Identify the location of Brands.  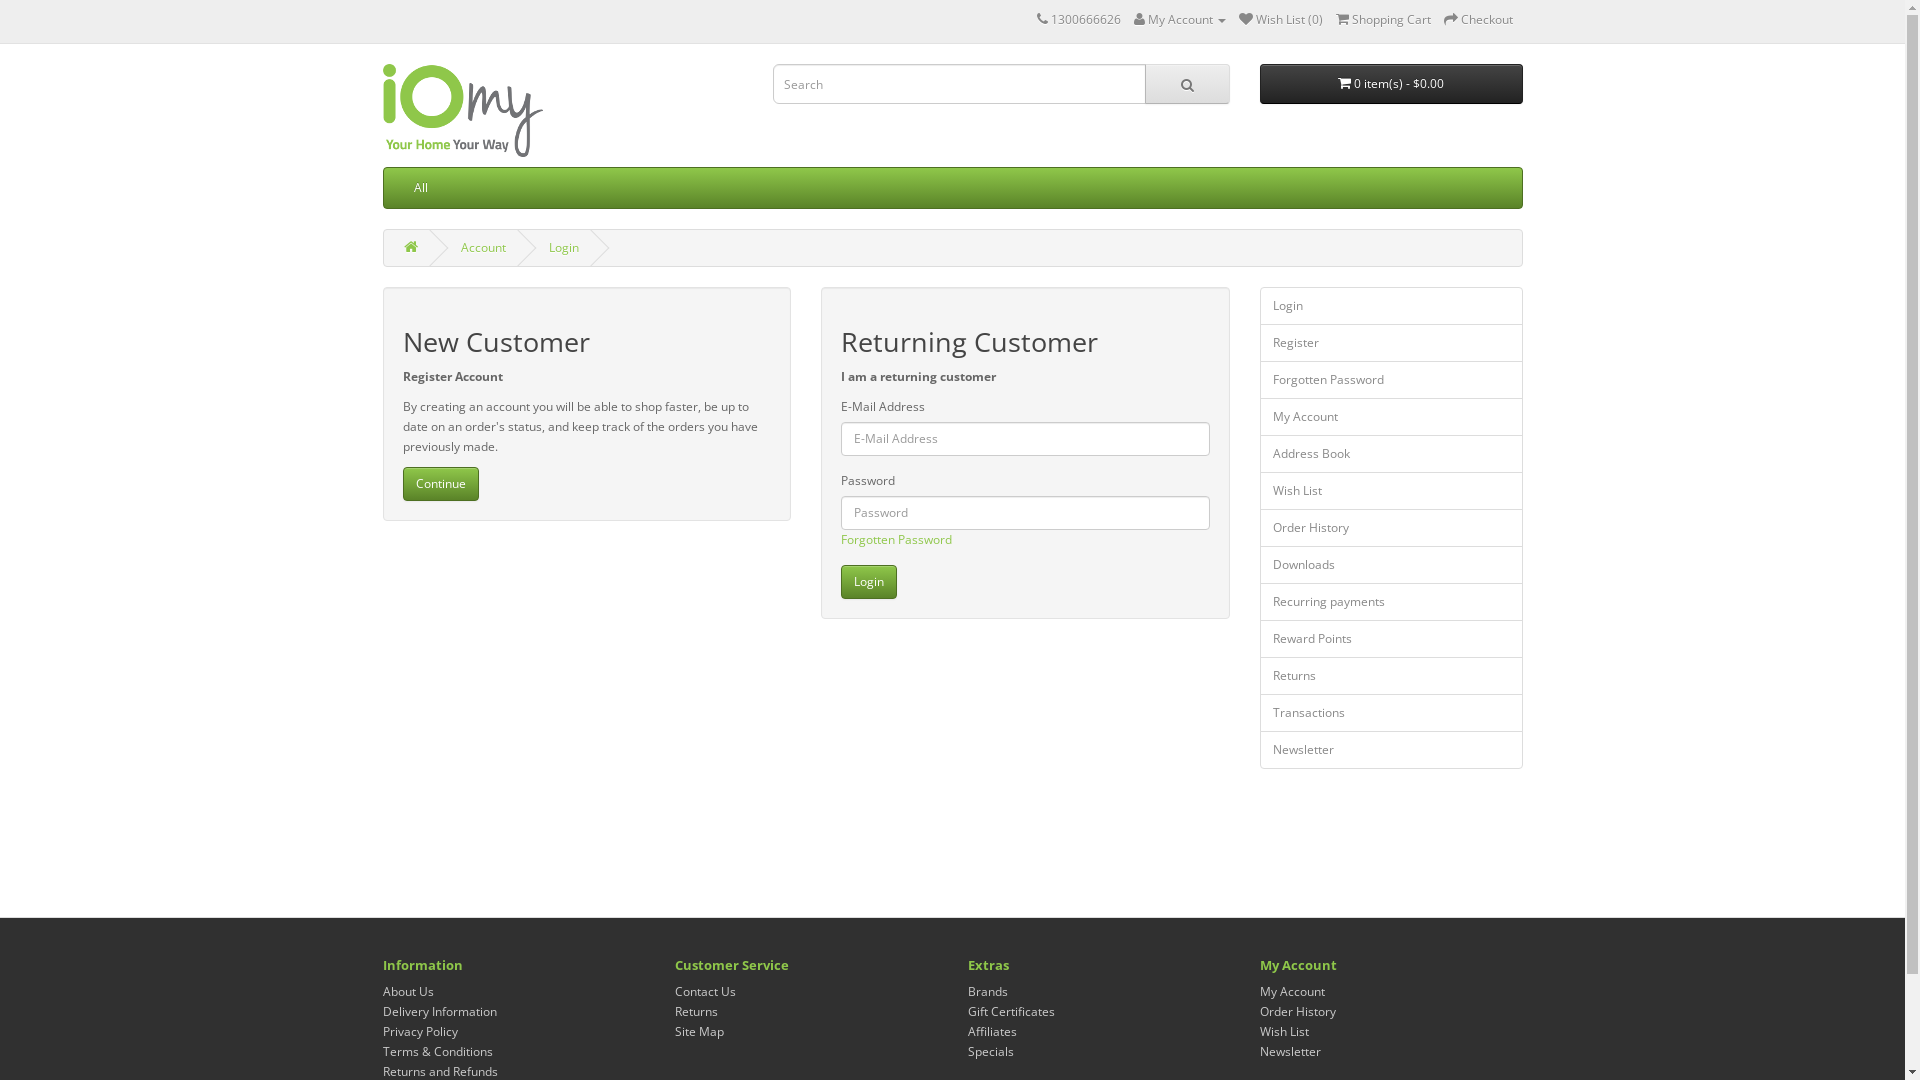
(988, 992).